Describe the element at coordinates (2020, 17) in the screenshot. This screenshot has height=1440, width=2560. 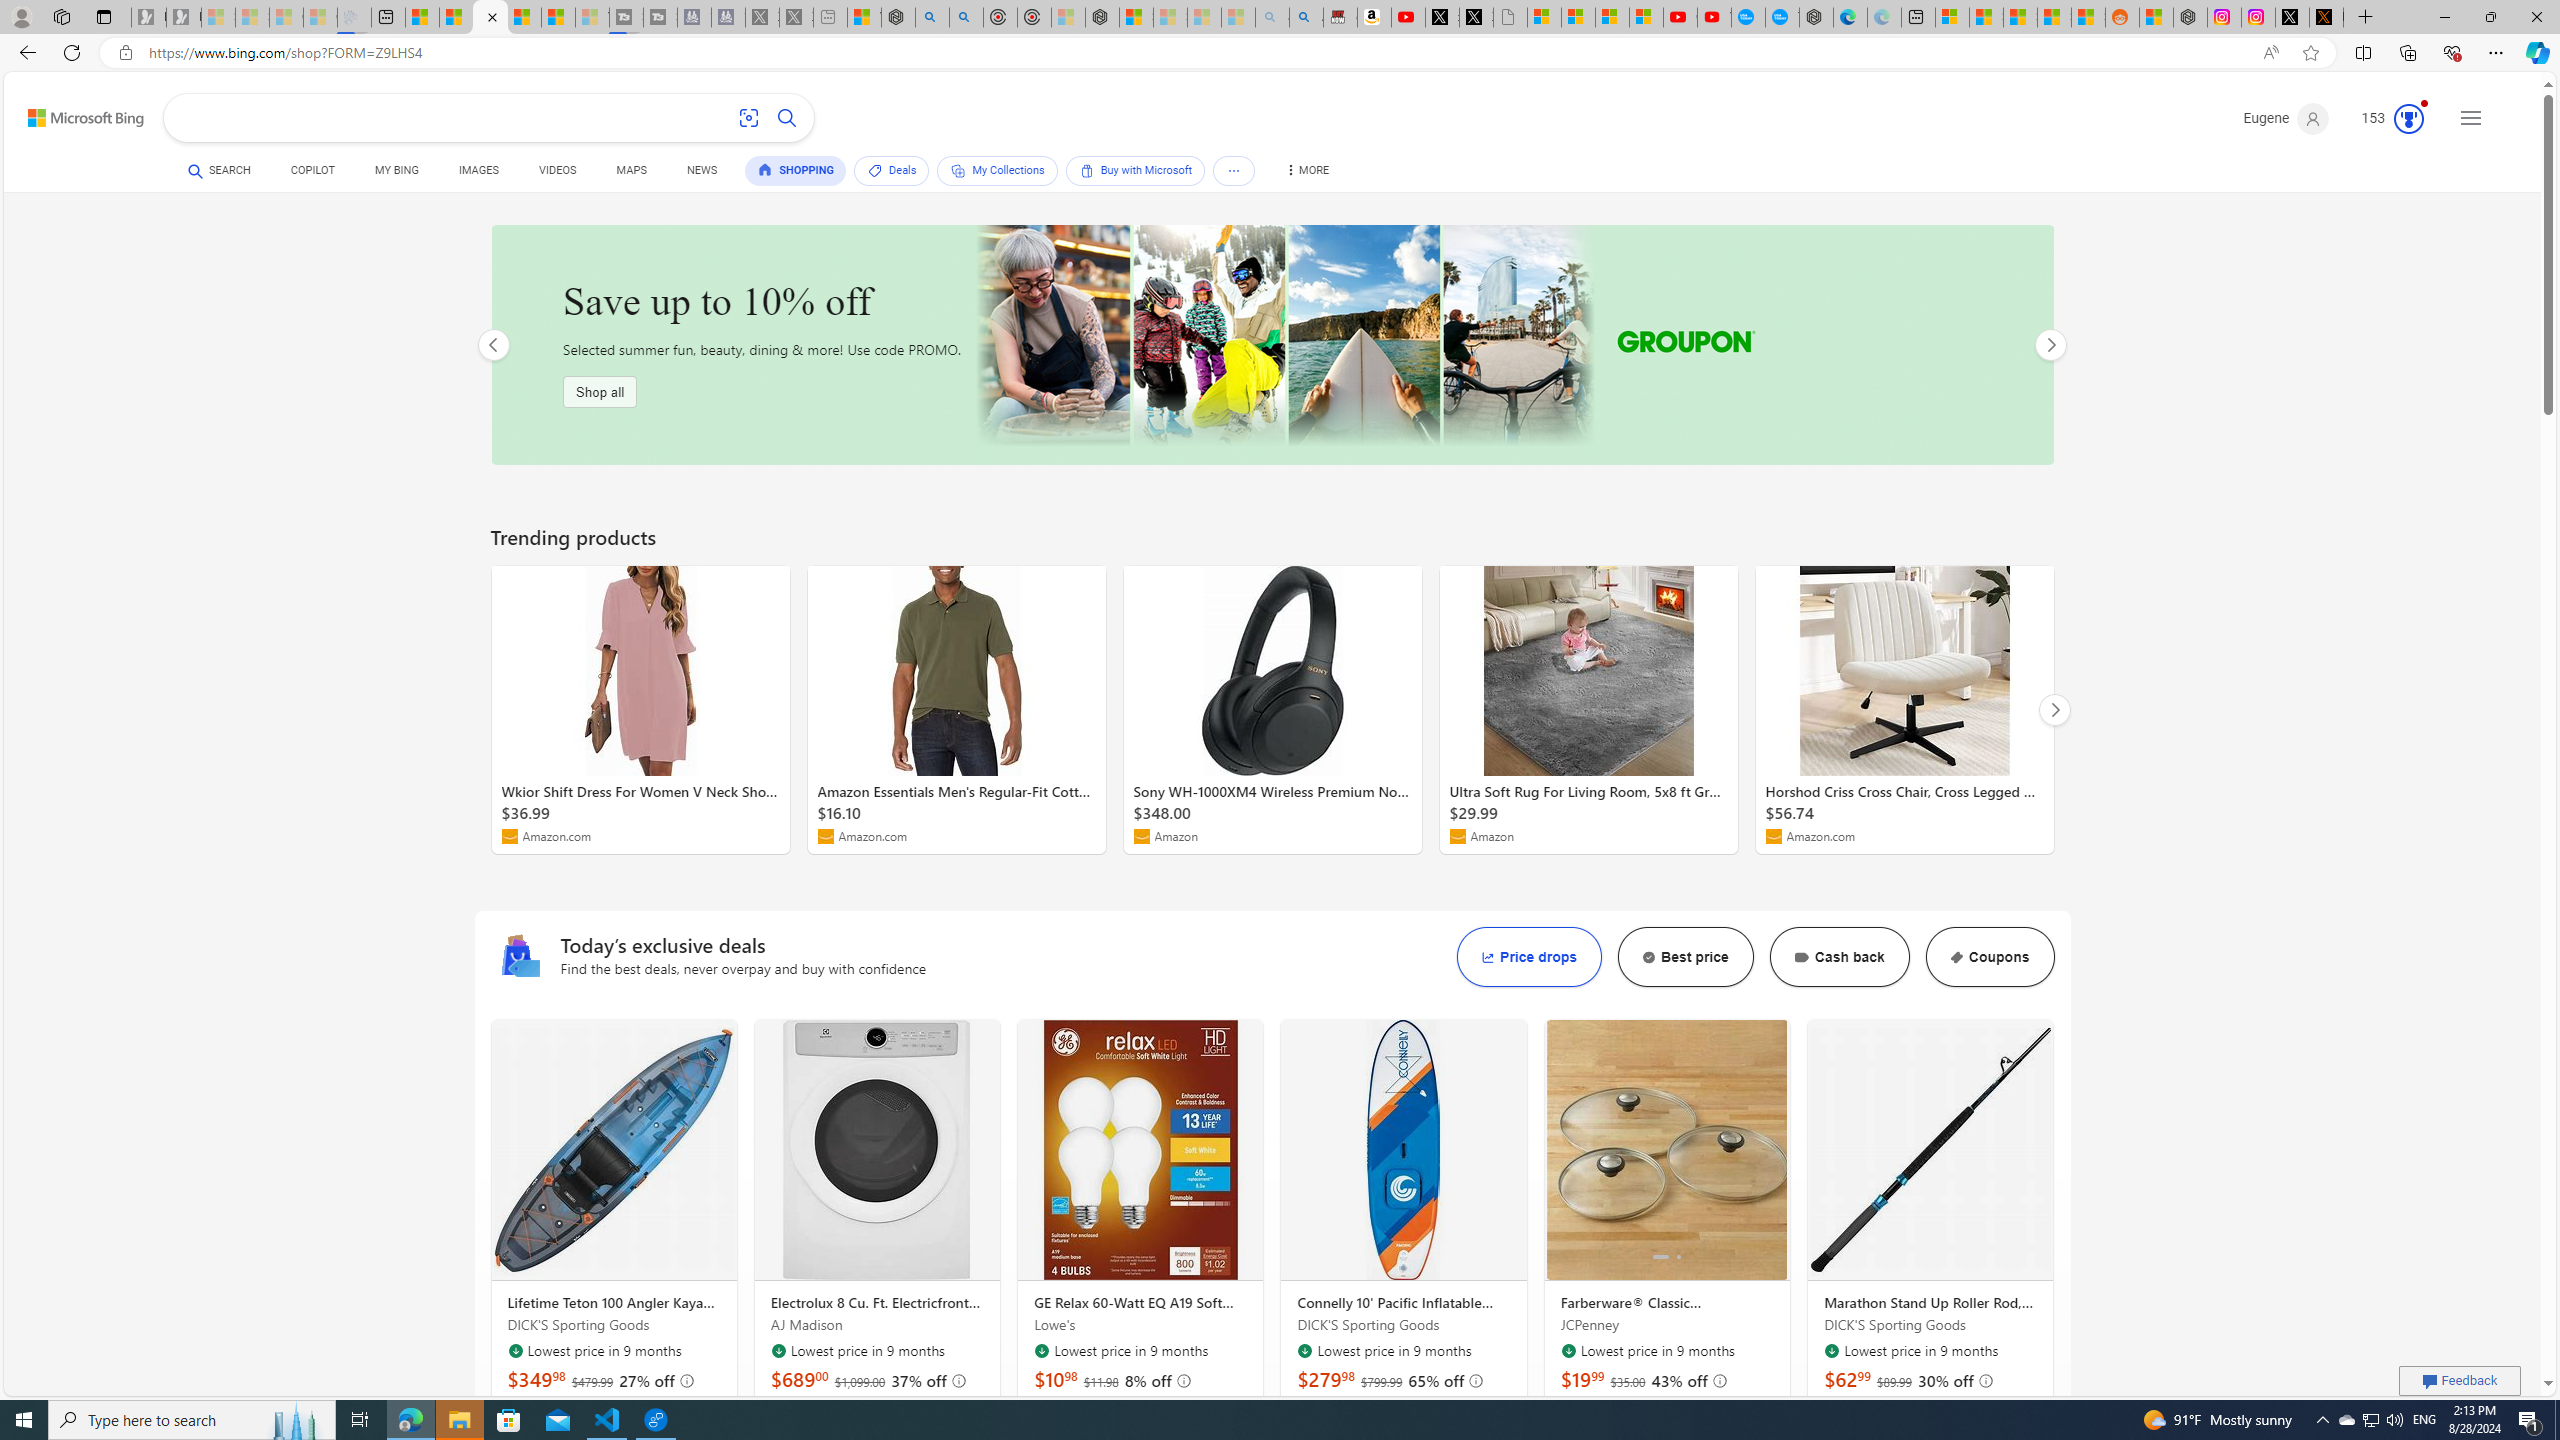
I see `Shanghai, China hourly forecast | Microsoft Weather` at that location.